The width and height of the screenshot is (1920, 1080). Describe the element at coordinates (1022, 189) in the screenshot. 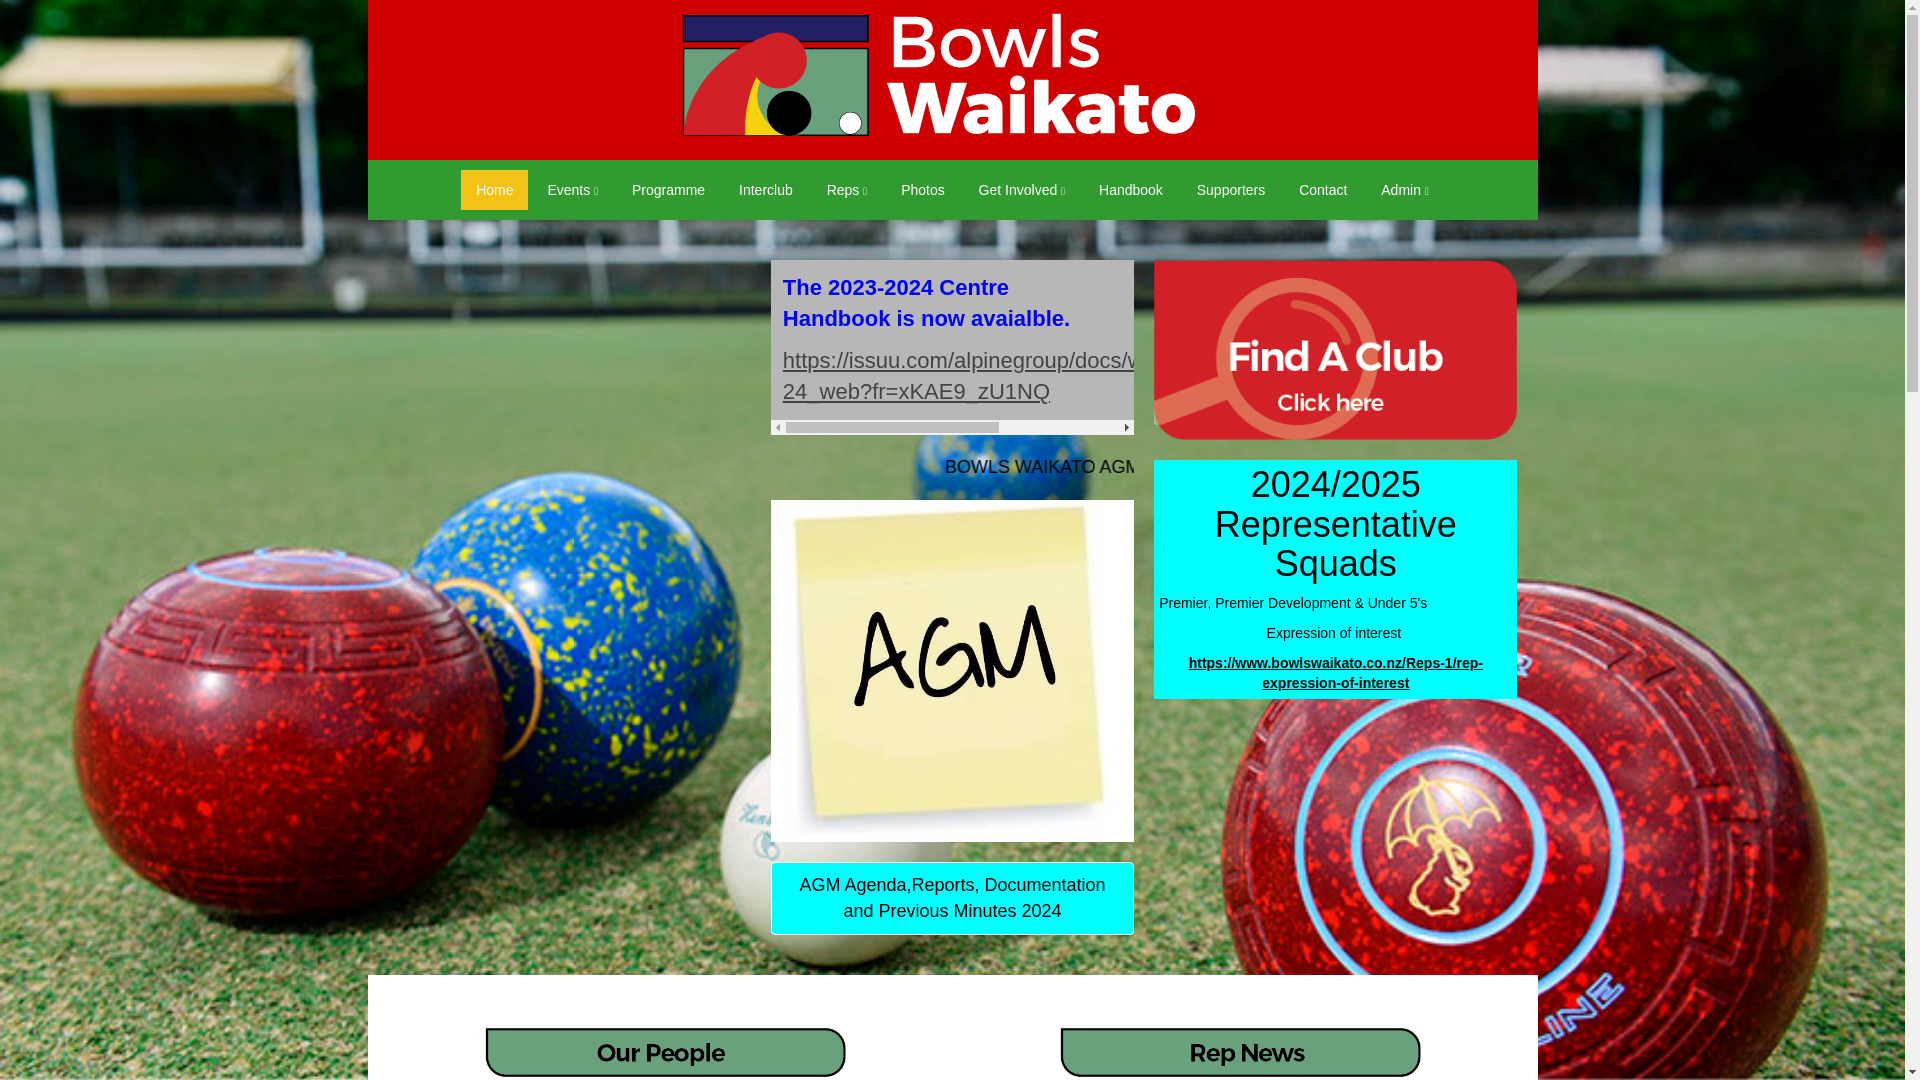

I see `Get Involved` at that location.